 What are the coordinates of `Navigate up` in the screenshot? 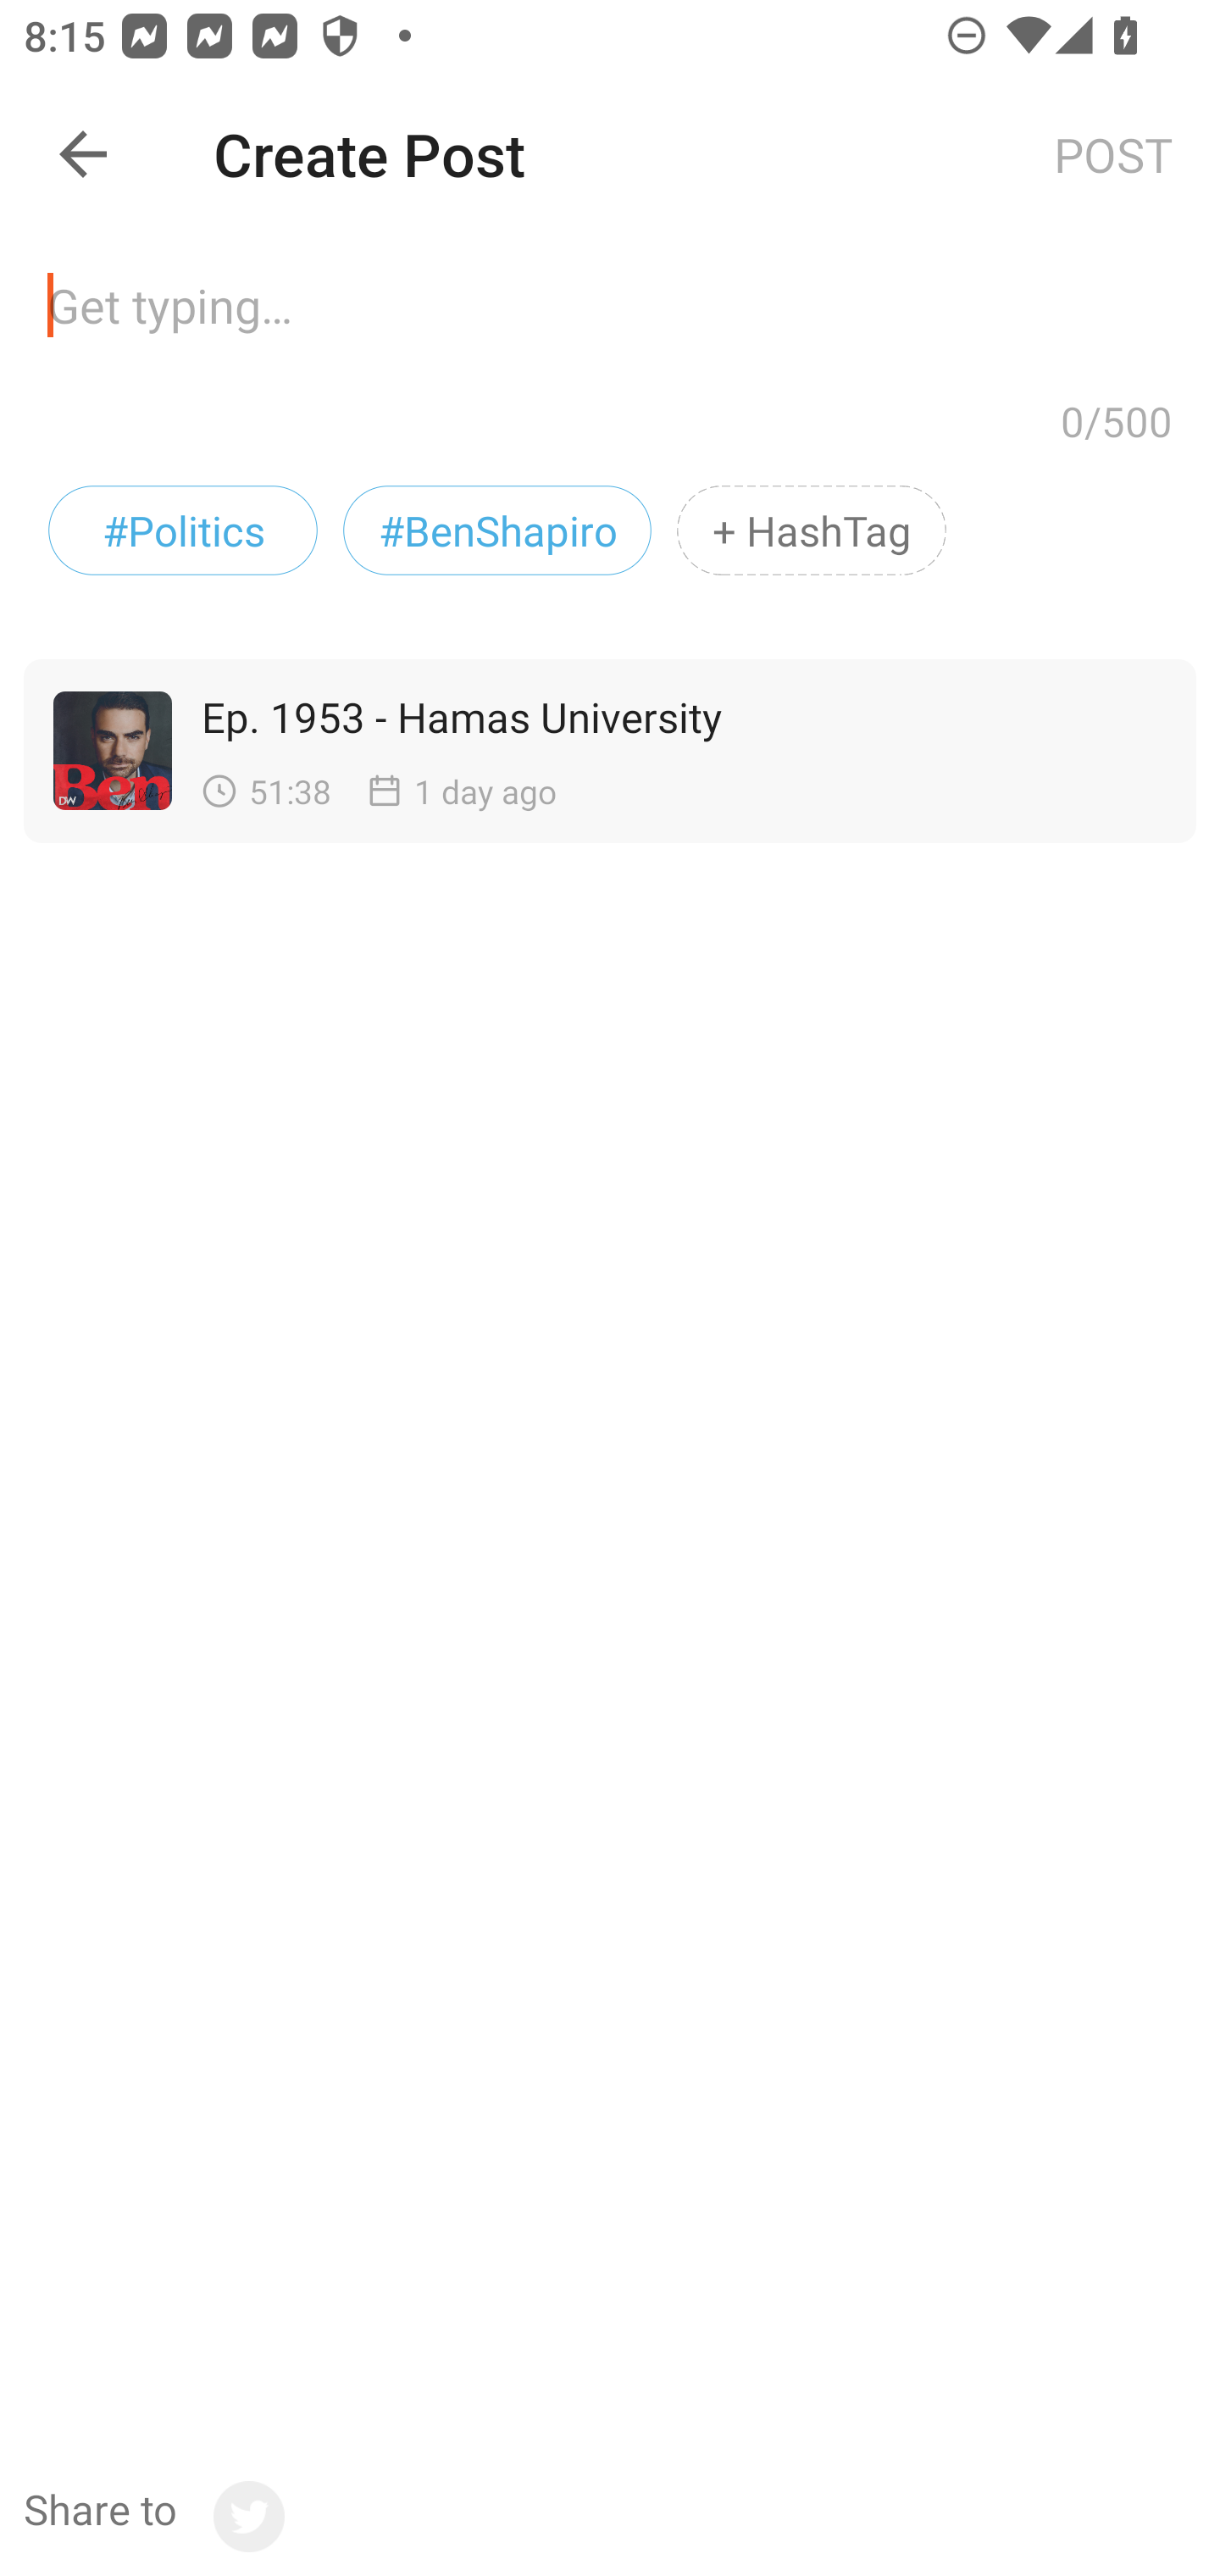 It's located at (83, 154).